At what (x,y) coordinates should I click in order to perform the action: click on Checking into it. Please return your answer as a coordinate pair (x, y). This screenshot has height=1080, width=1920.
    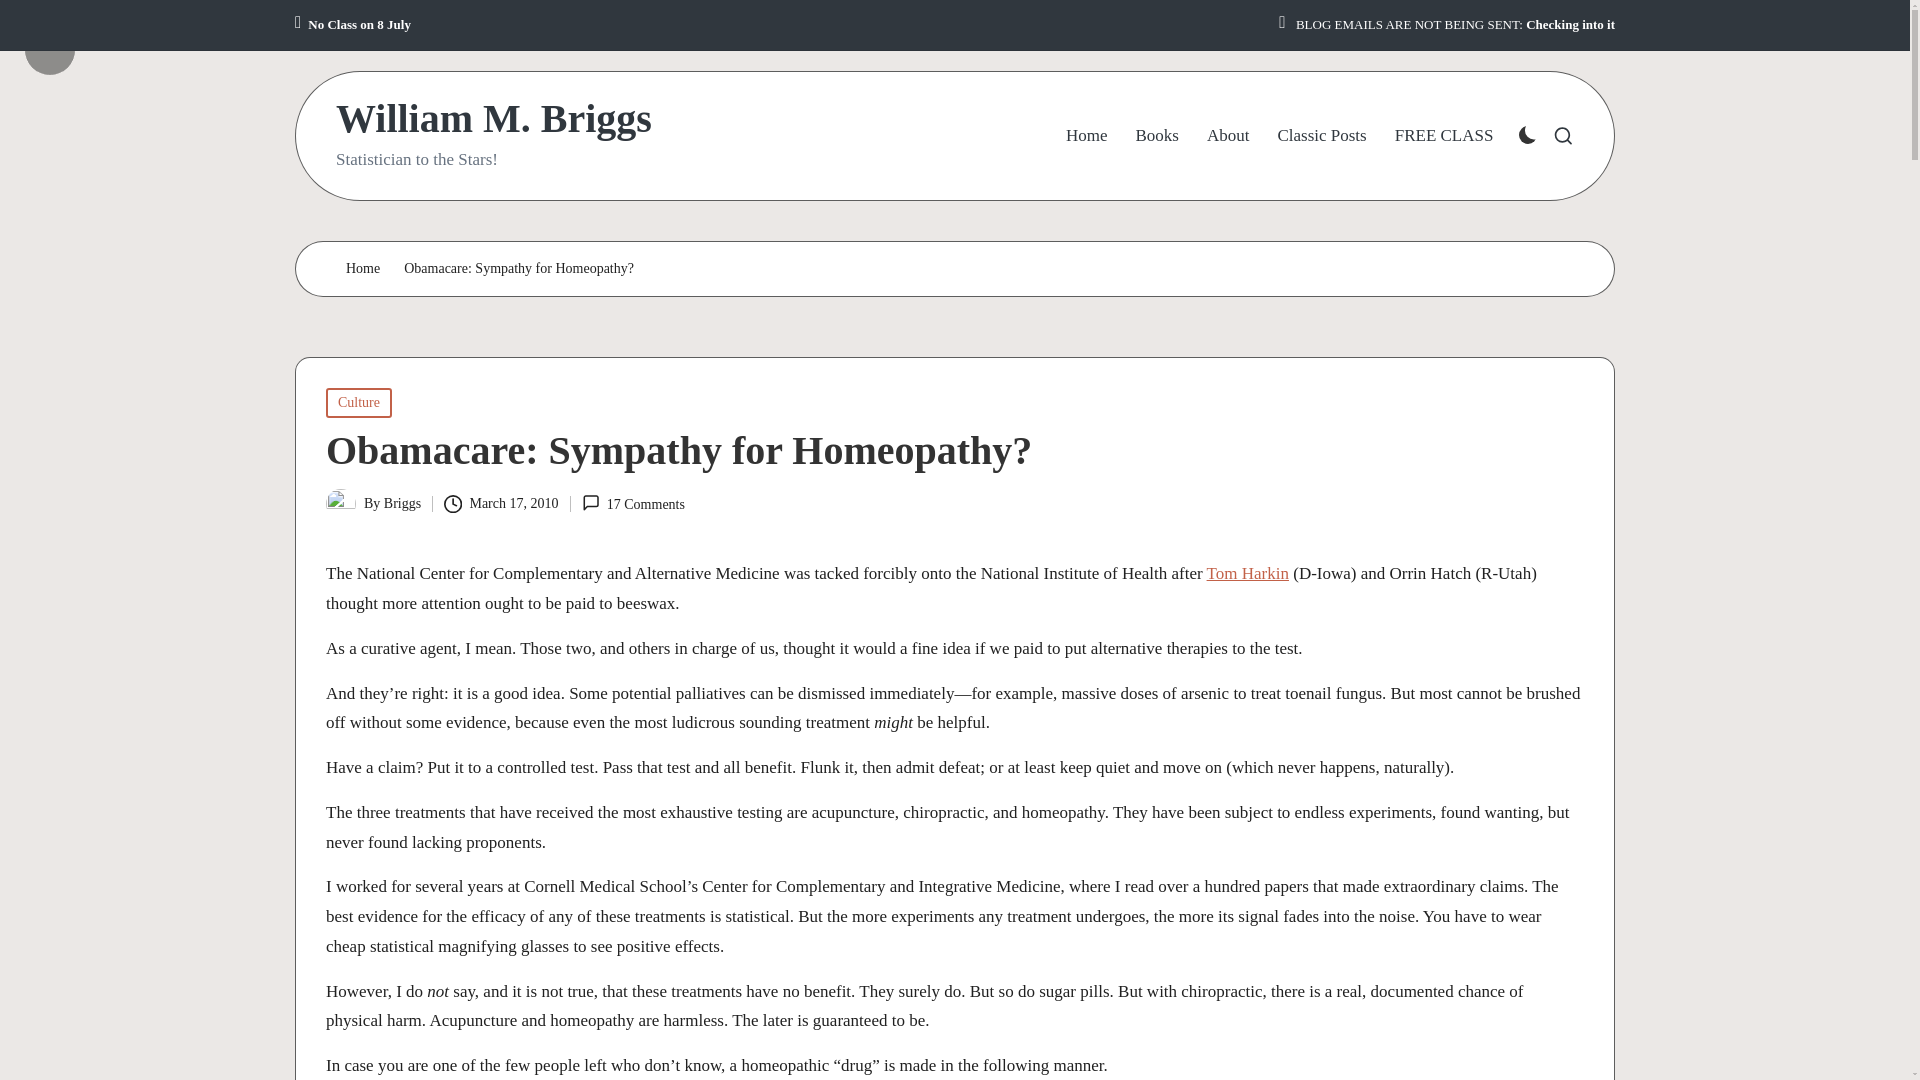
    Looking at the image, I should click on (1570, 25).